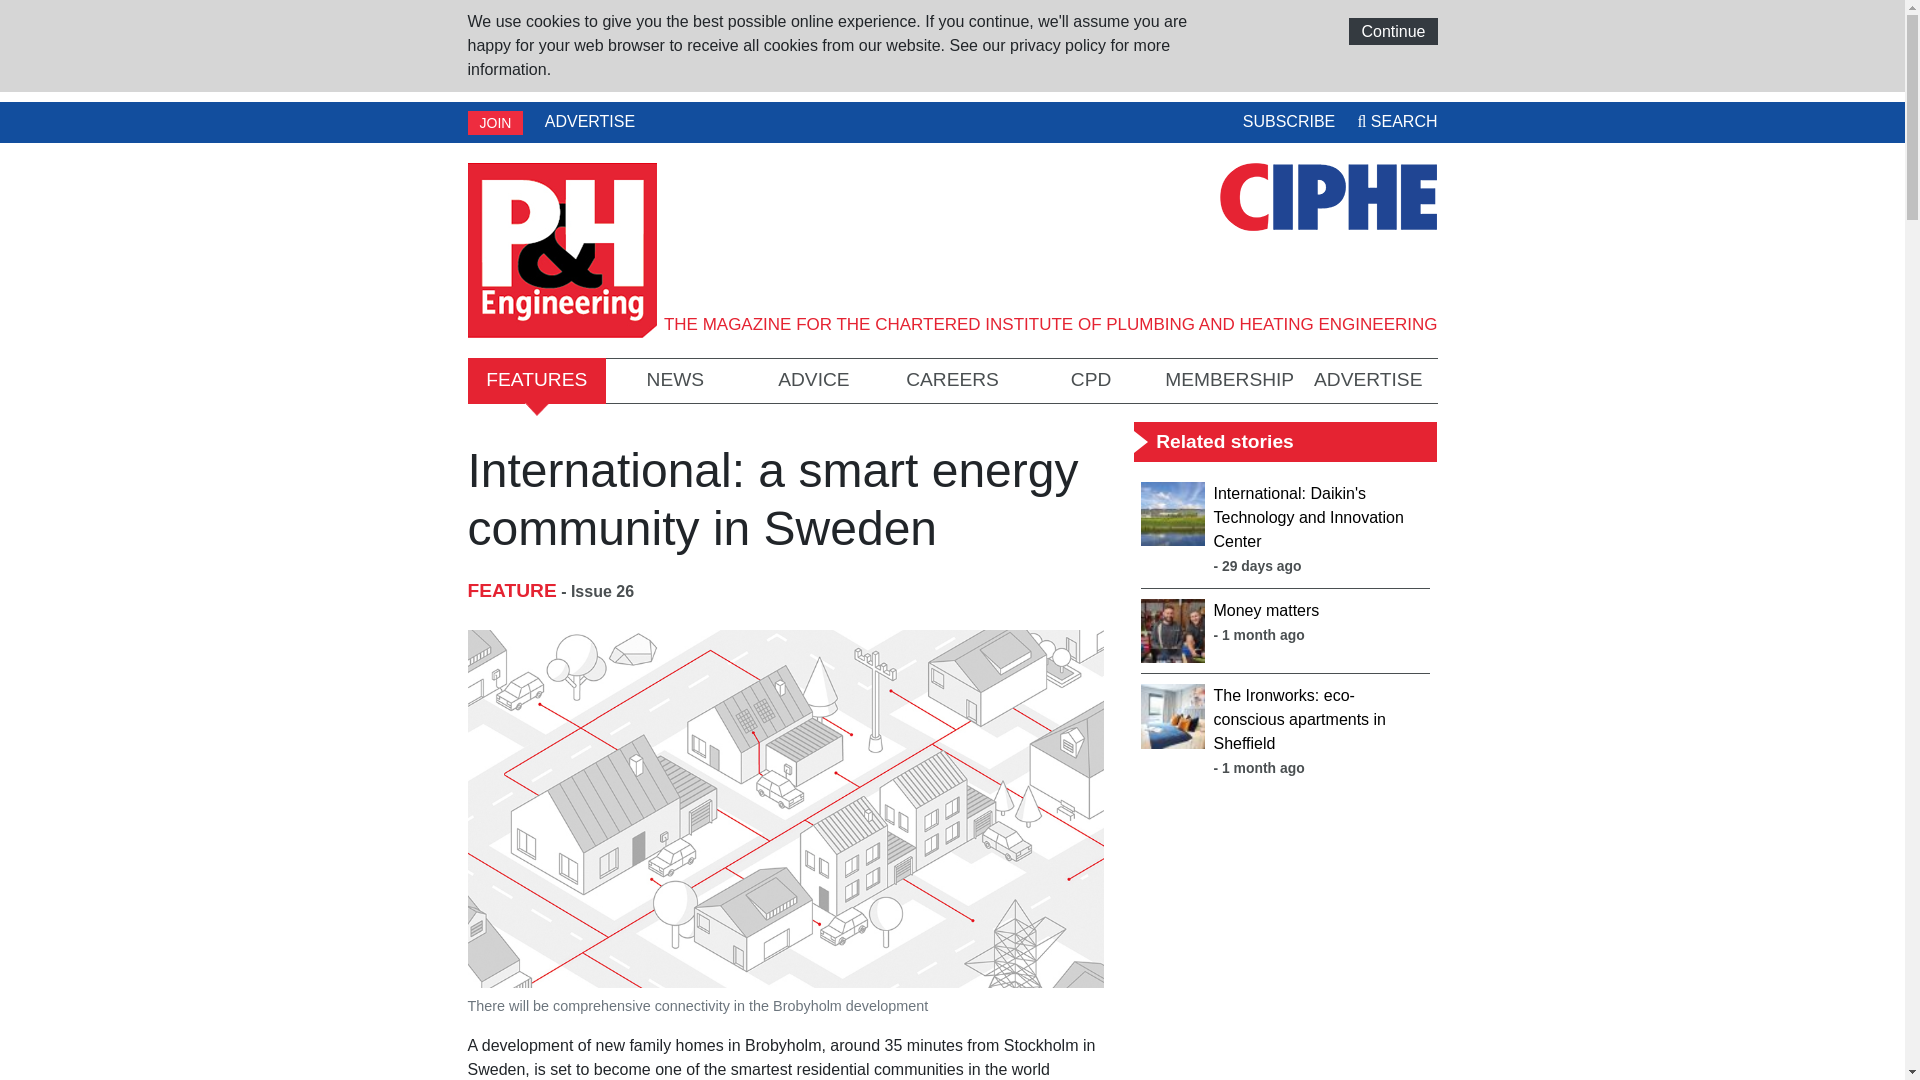 Image resolution: width=1920 pixels, height=1080 pixels. I want to click on CPD, so click(1091, 380).